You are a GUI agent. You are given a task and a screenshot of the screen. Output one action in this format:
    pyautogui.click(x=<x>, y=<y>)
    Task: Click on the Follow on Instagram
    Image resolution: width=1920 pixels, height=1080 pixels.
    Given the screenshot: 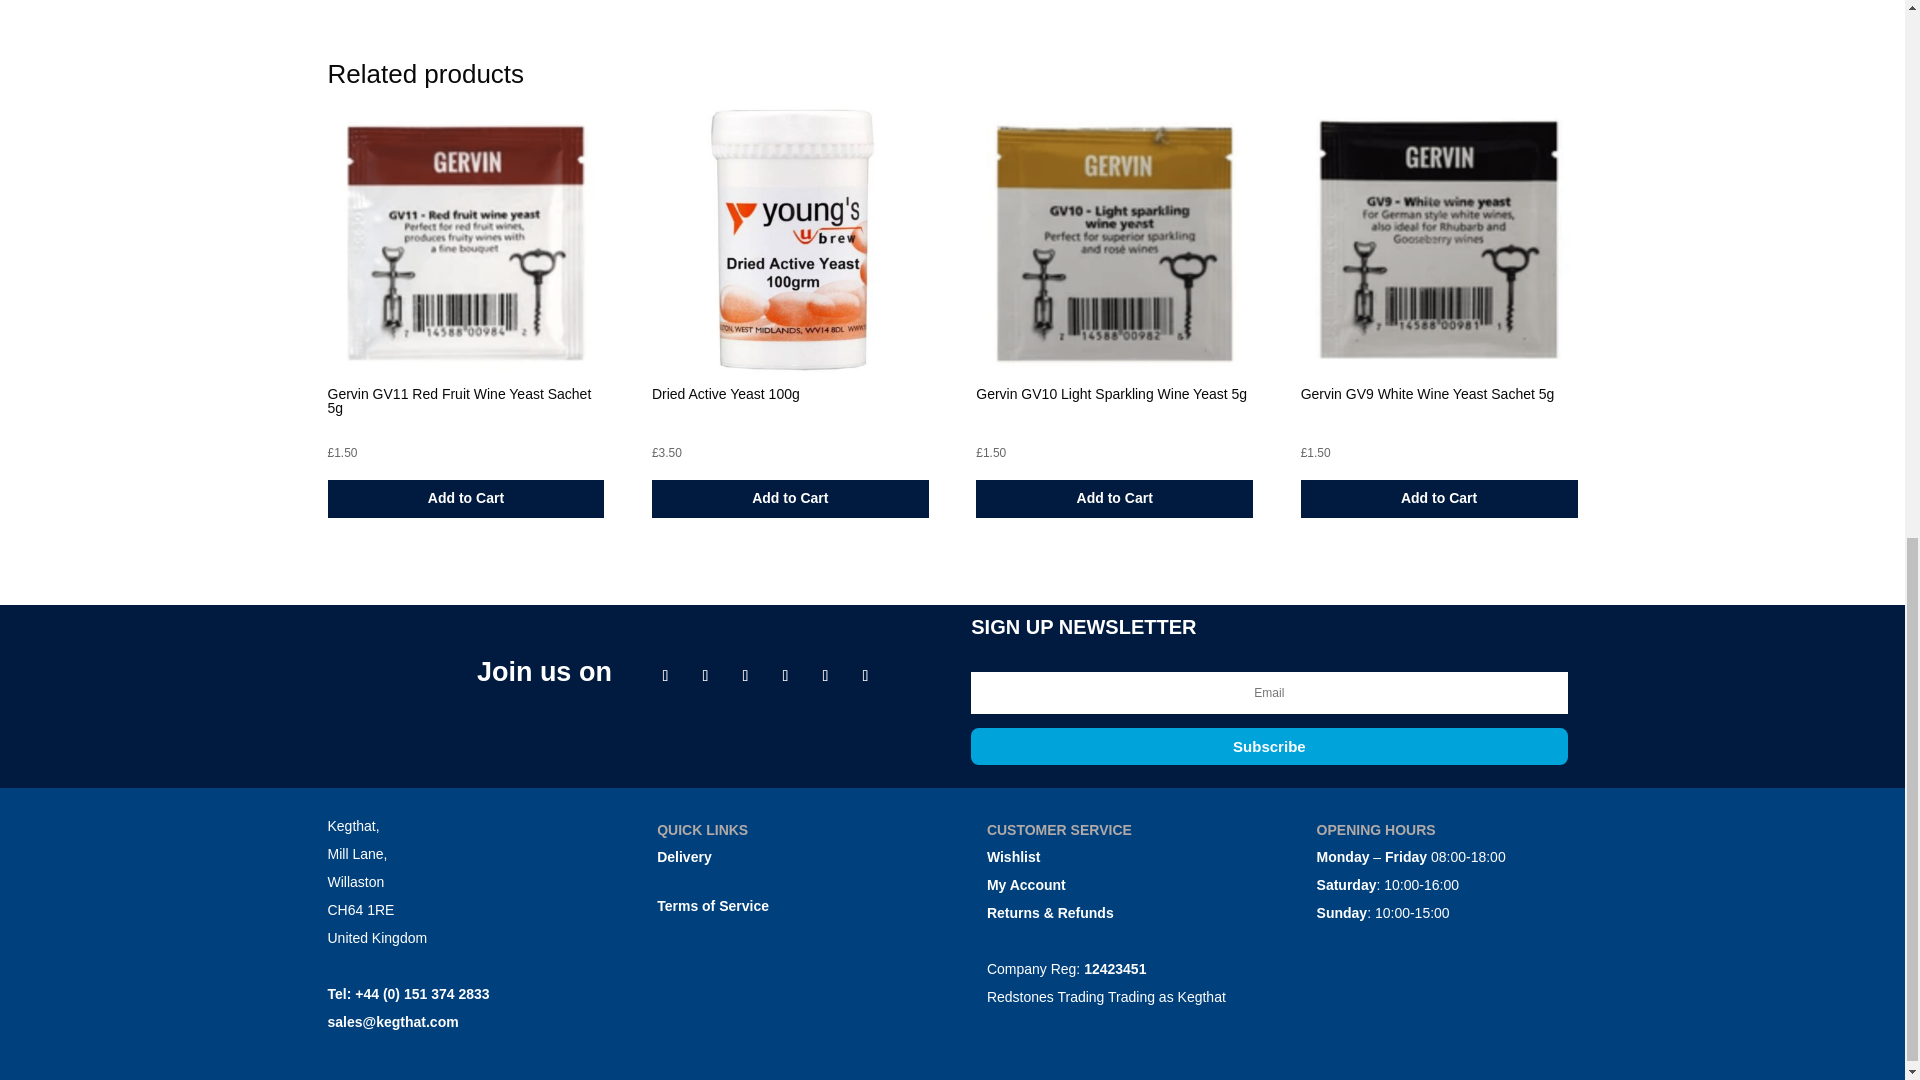 What is the action you would take?
    pyautogui.click(x=744, y=676)
    